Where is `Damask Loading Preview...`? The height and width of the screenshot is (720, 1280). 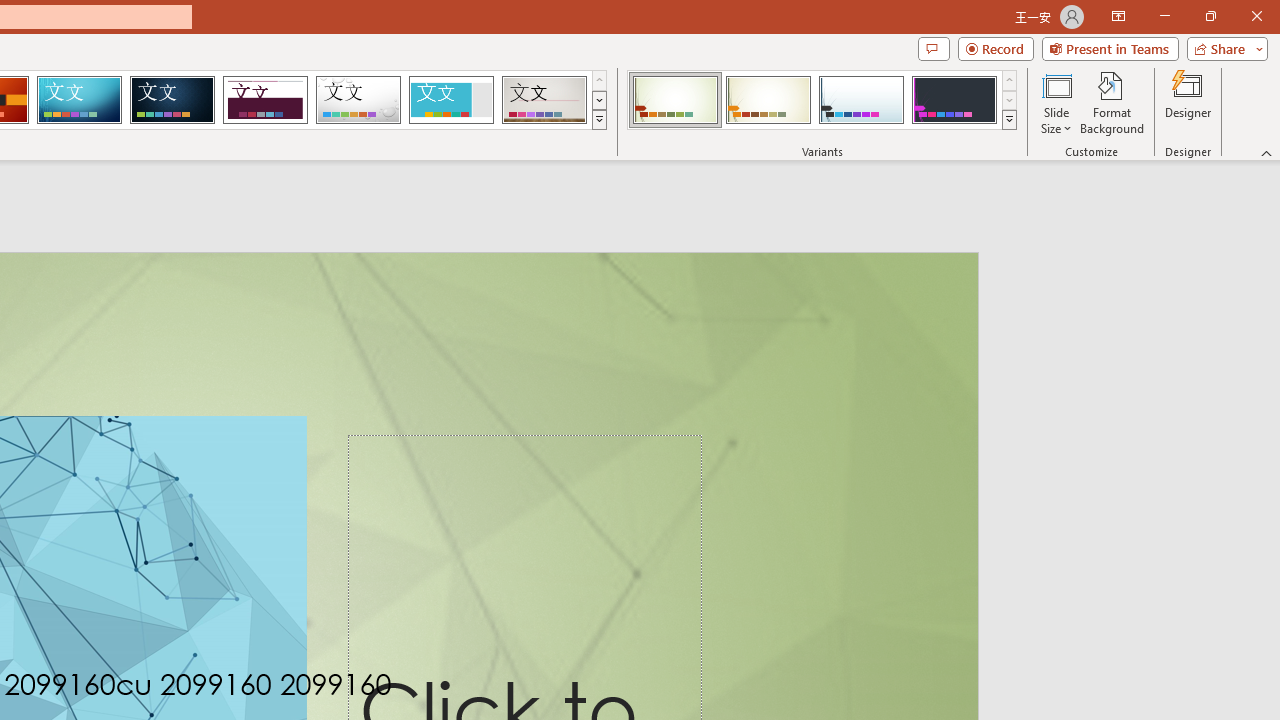 Damask Loading Preview... is located at coordinates (172, 100).